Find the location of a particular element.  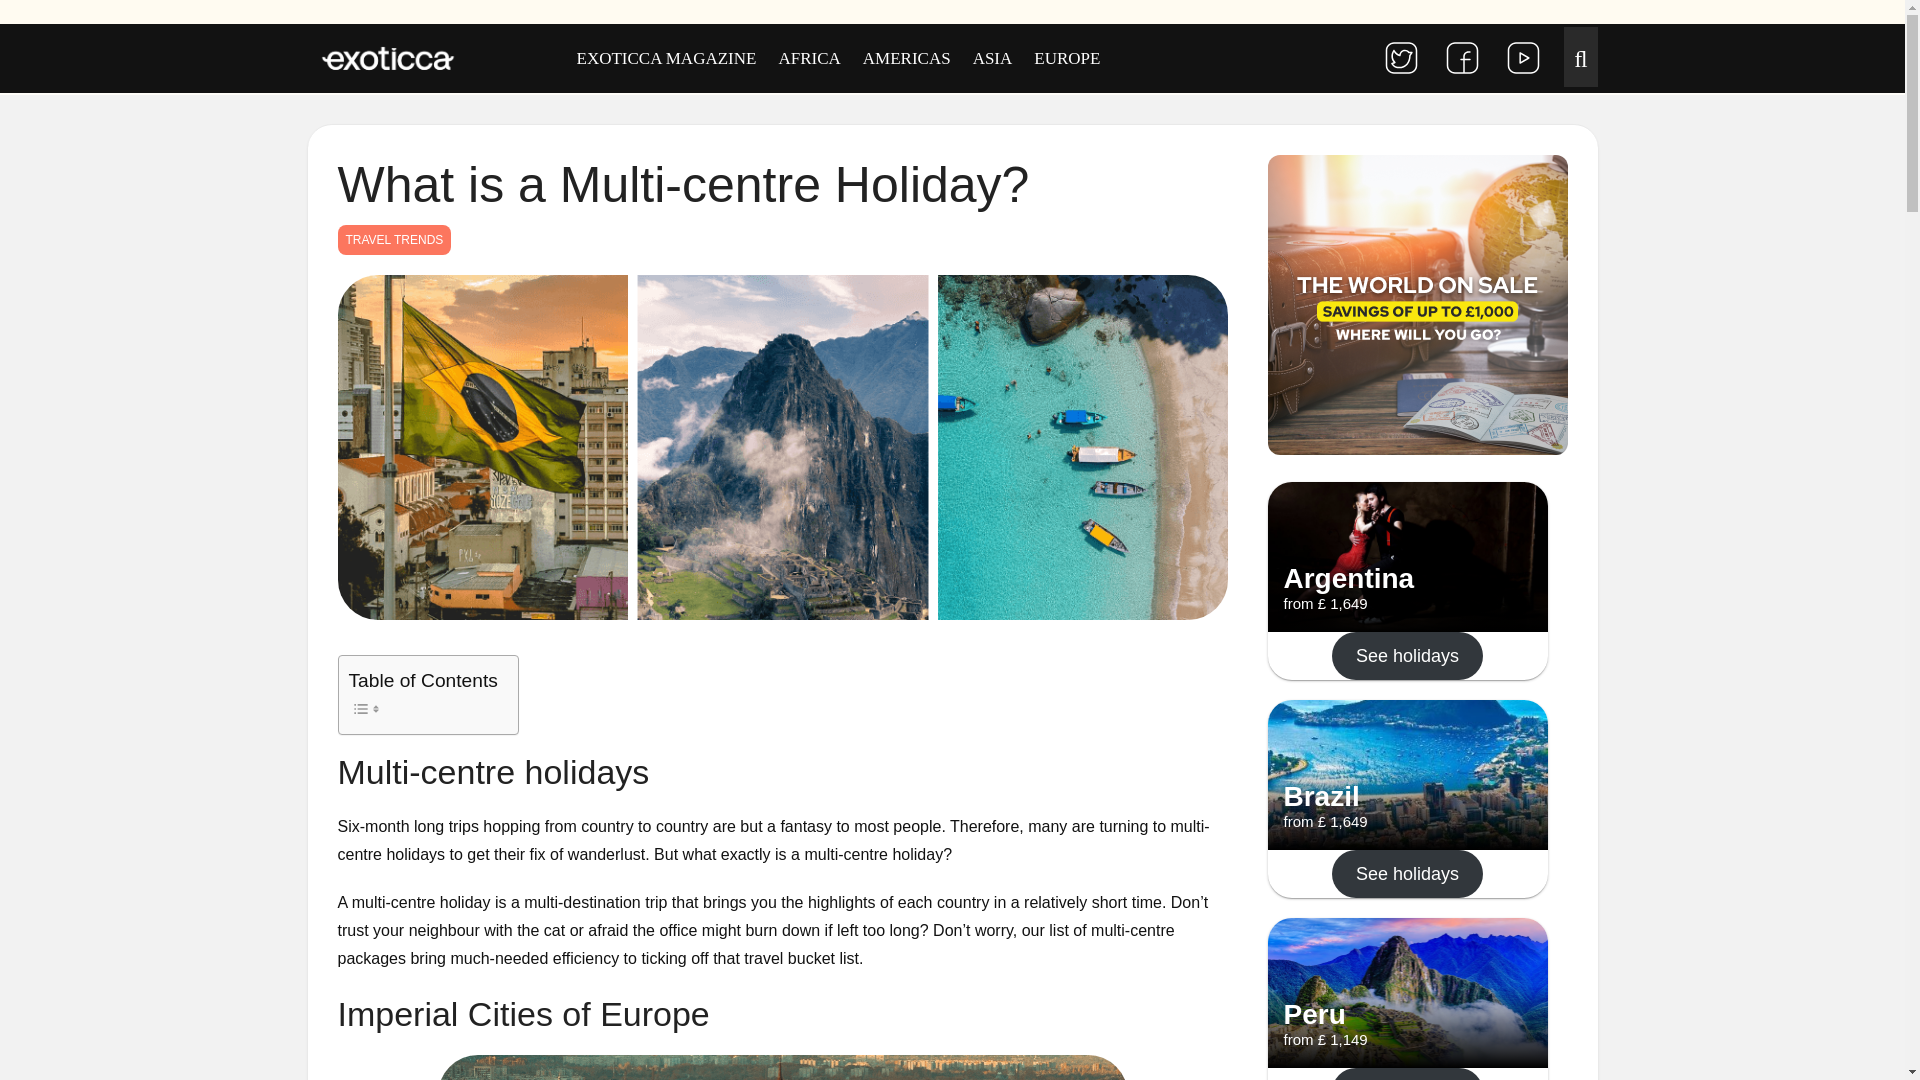

Holidays to Asia is located at coordinates (992, 58).